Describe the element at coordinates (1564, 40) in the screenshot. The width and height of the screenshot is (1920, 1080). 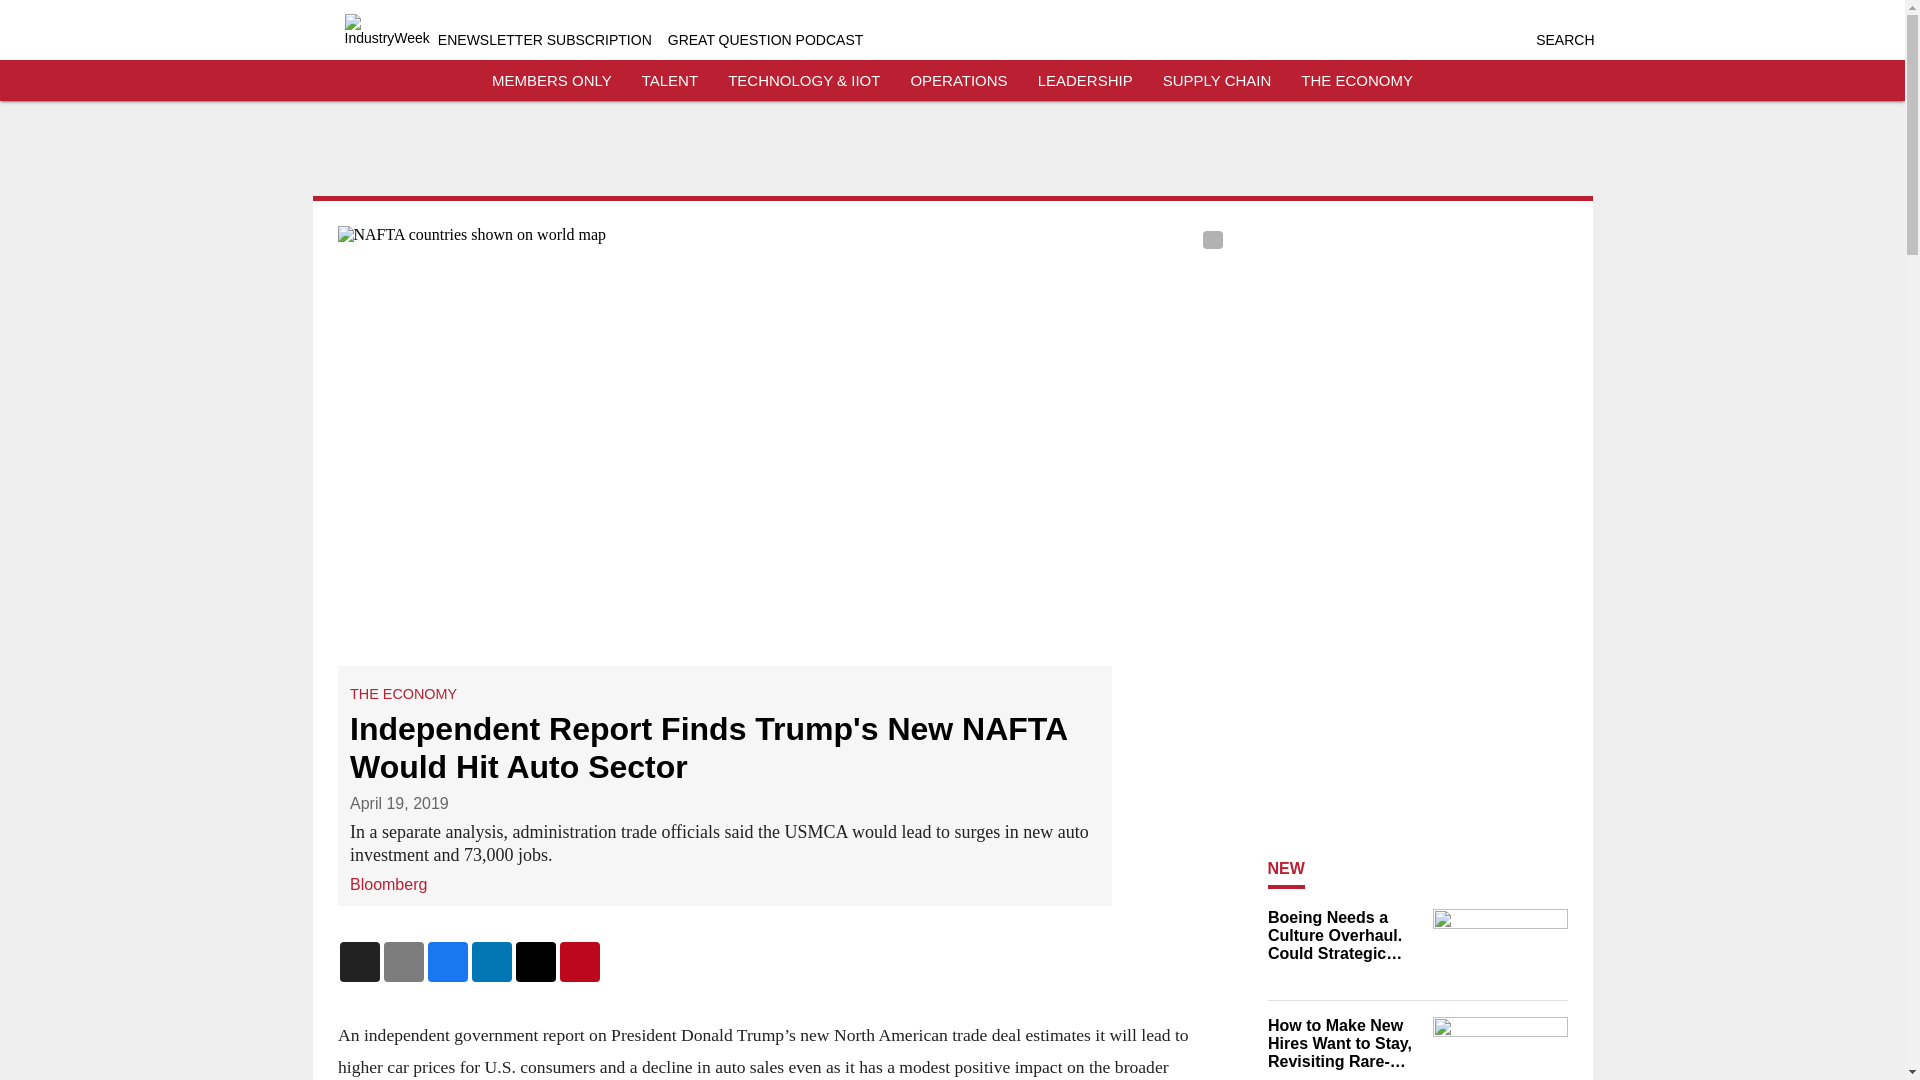
I see `SEARCH` at that location.